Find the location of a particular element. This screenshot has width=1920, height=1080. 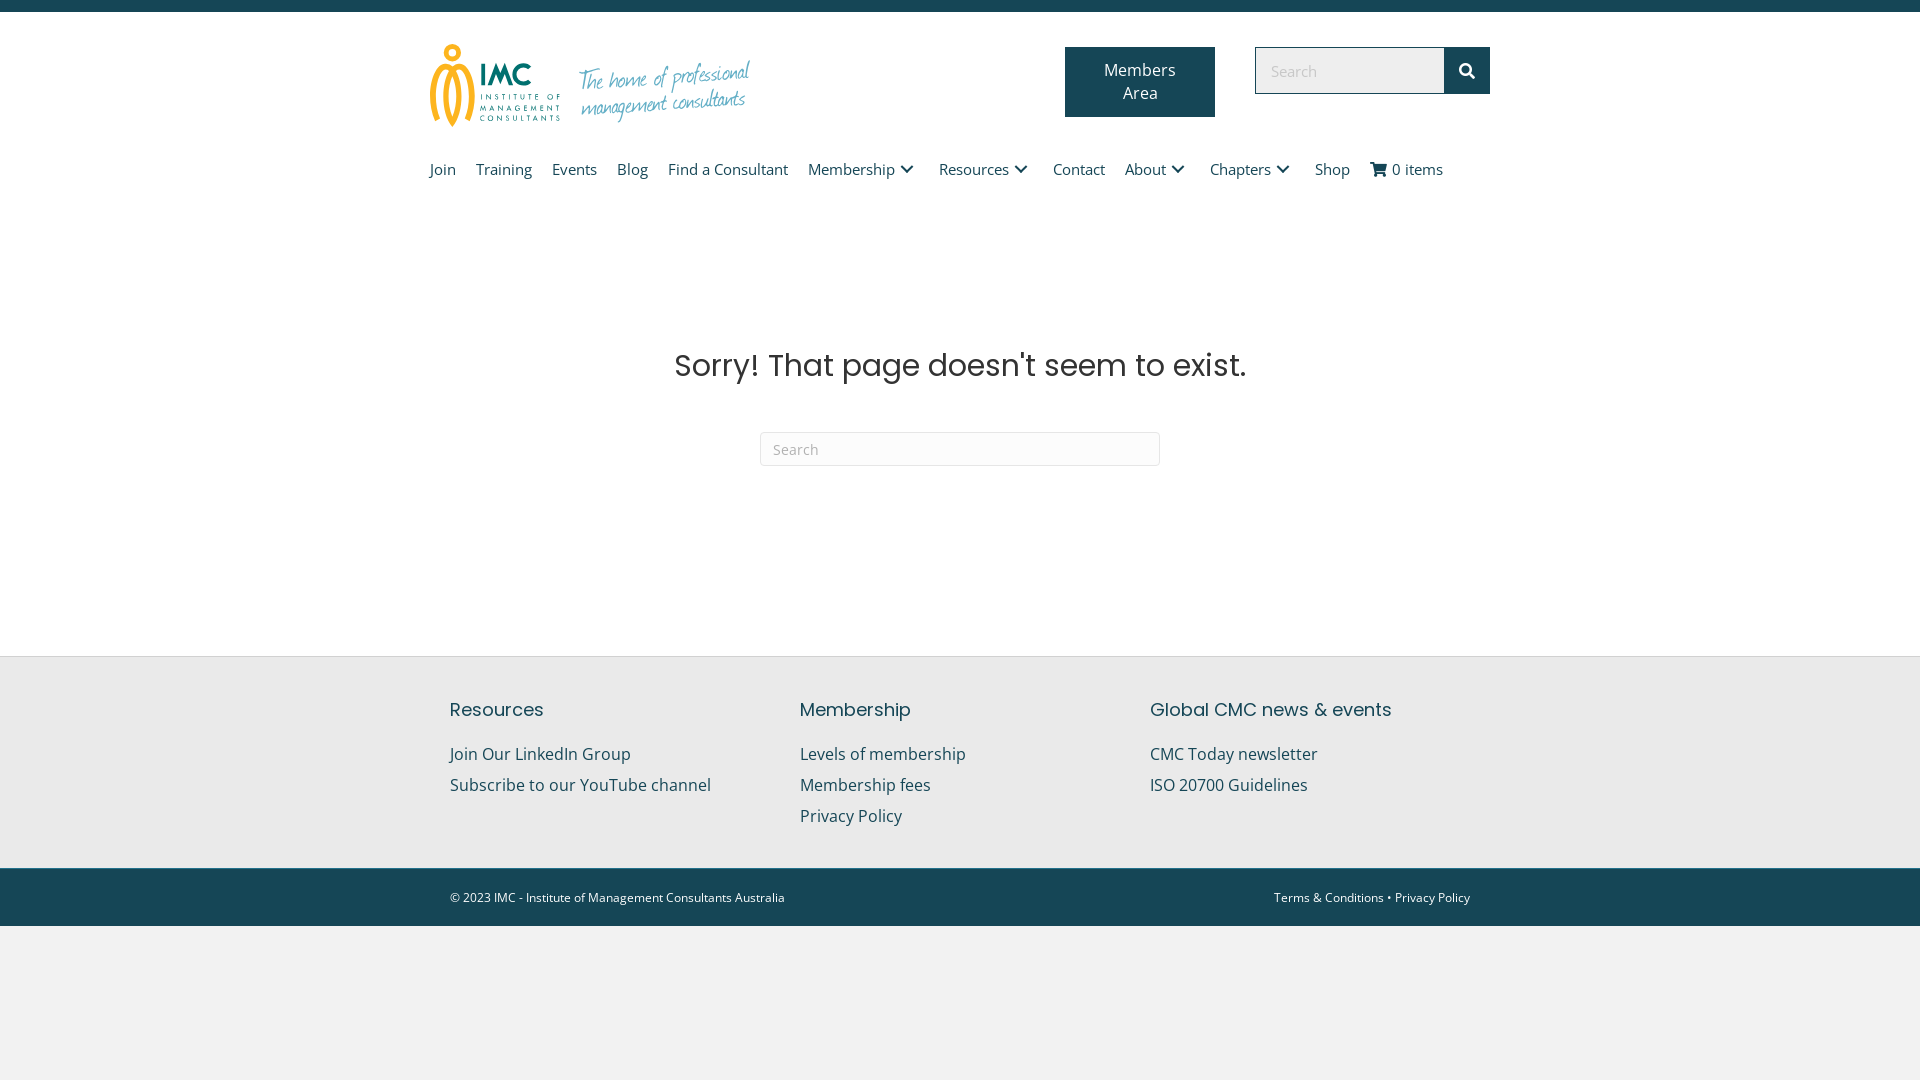

Events is located at coordinates (574, 170).